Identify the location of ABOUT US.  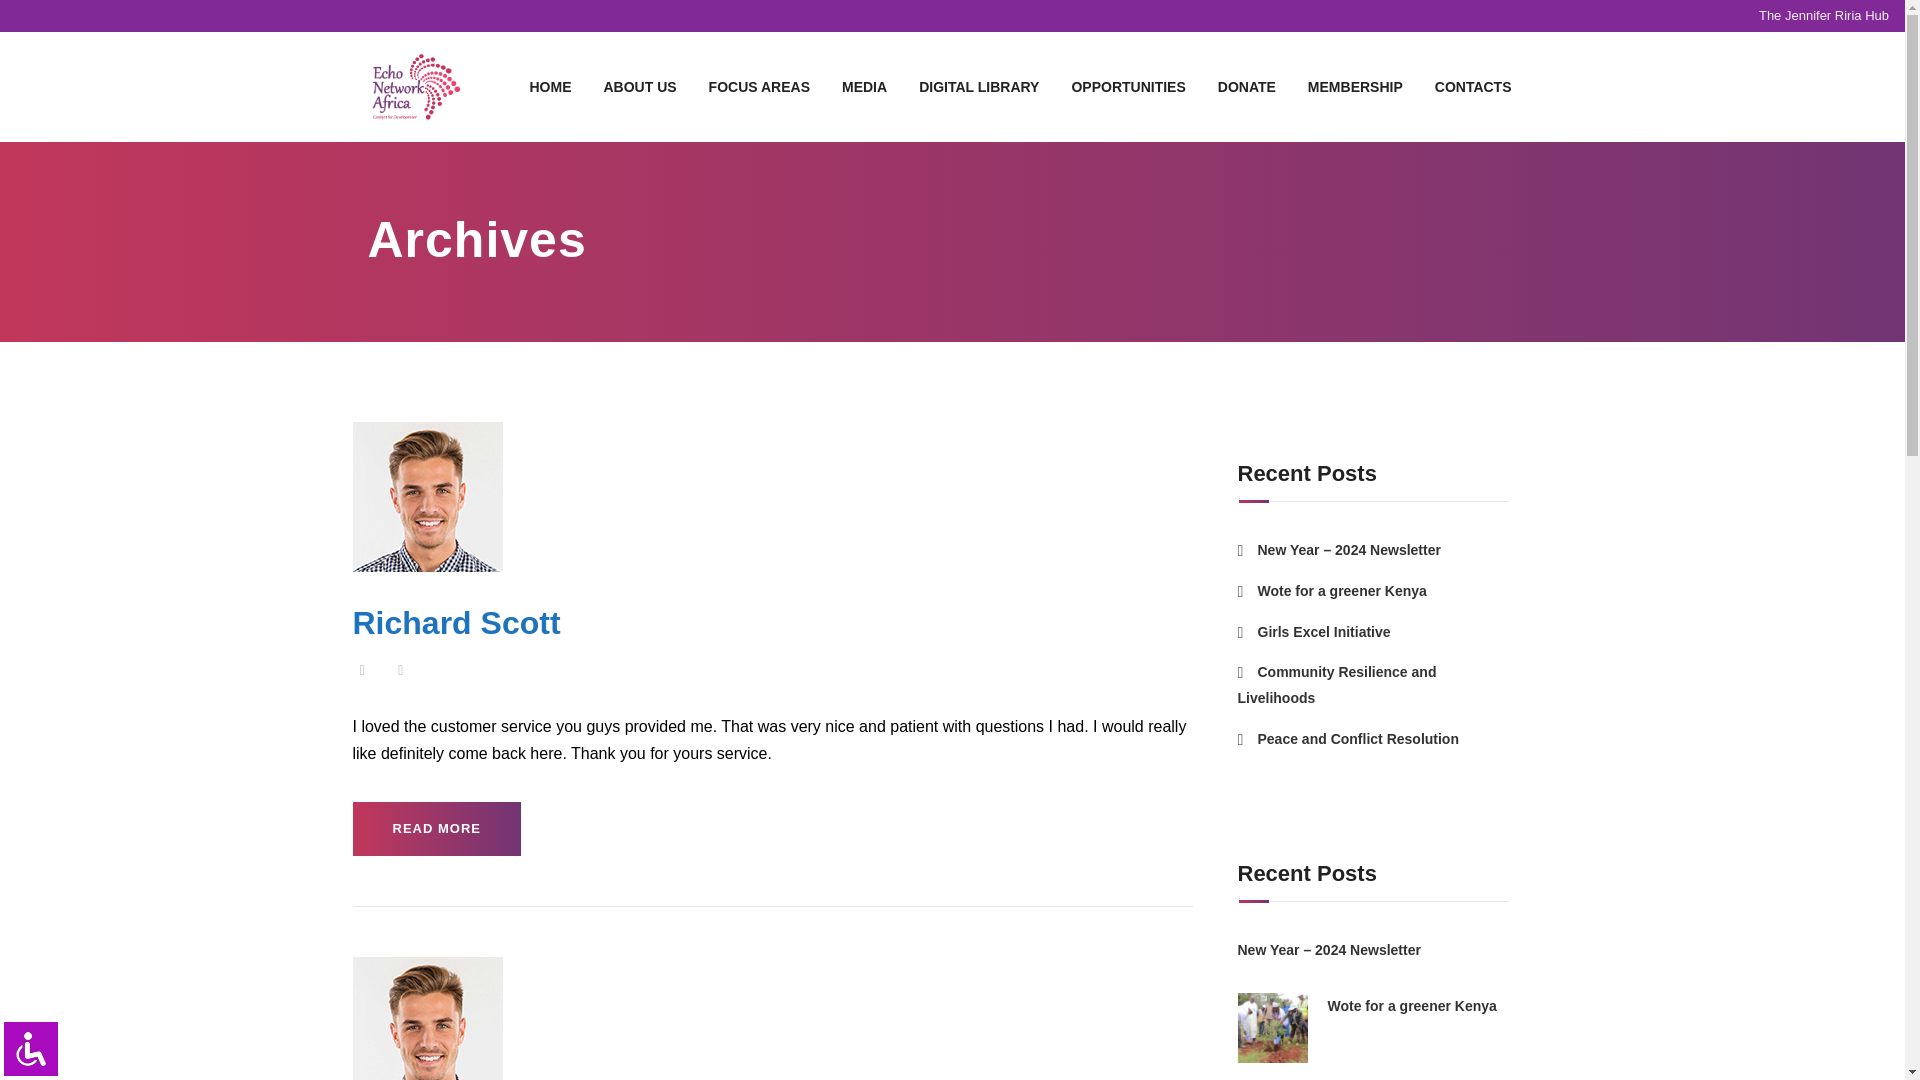
(638, 86).